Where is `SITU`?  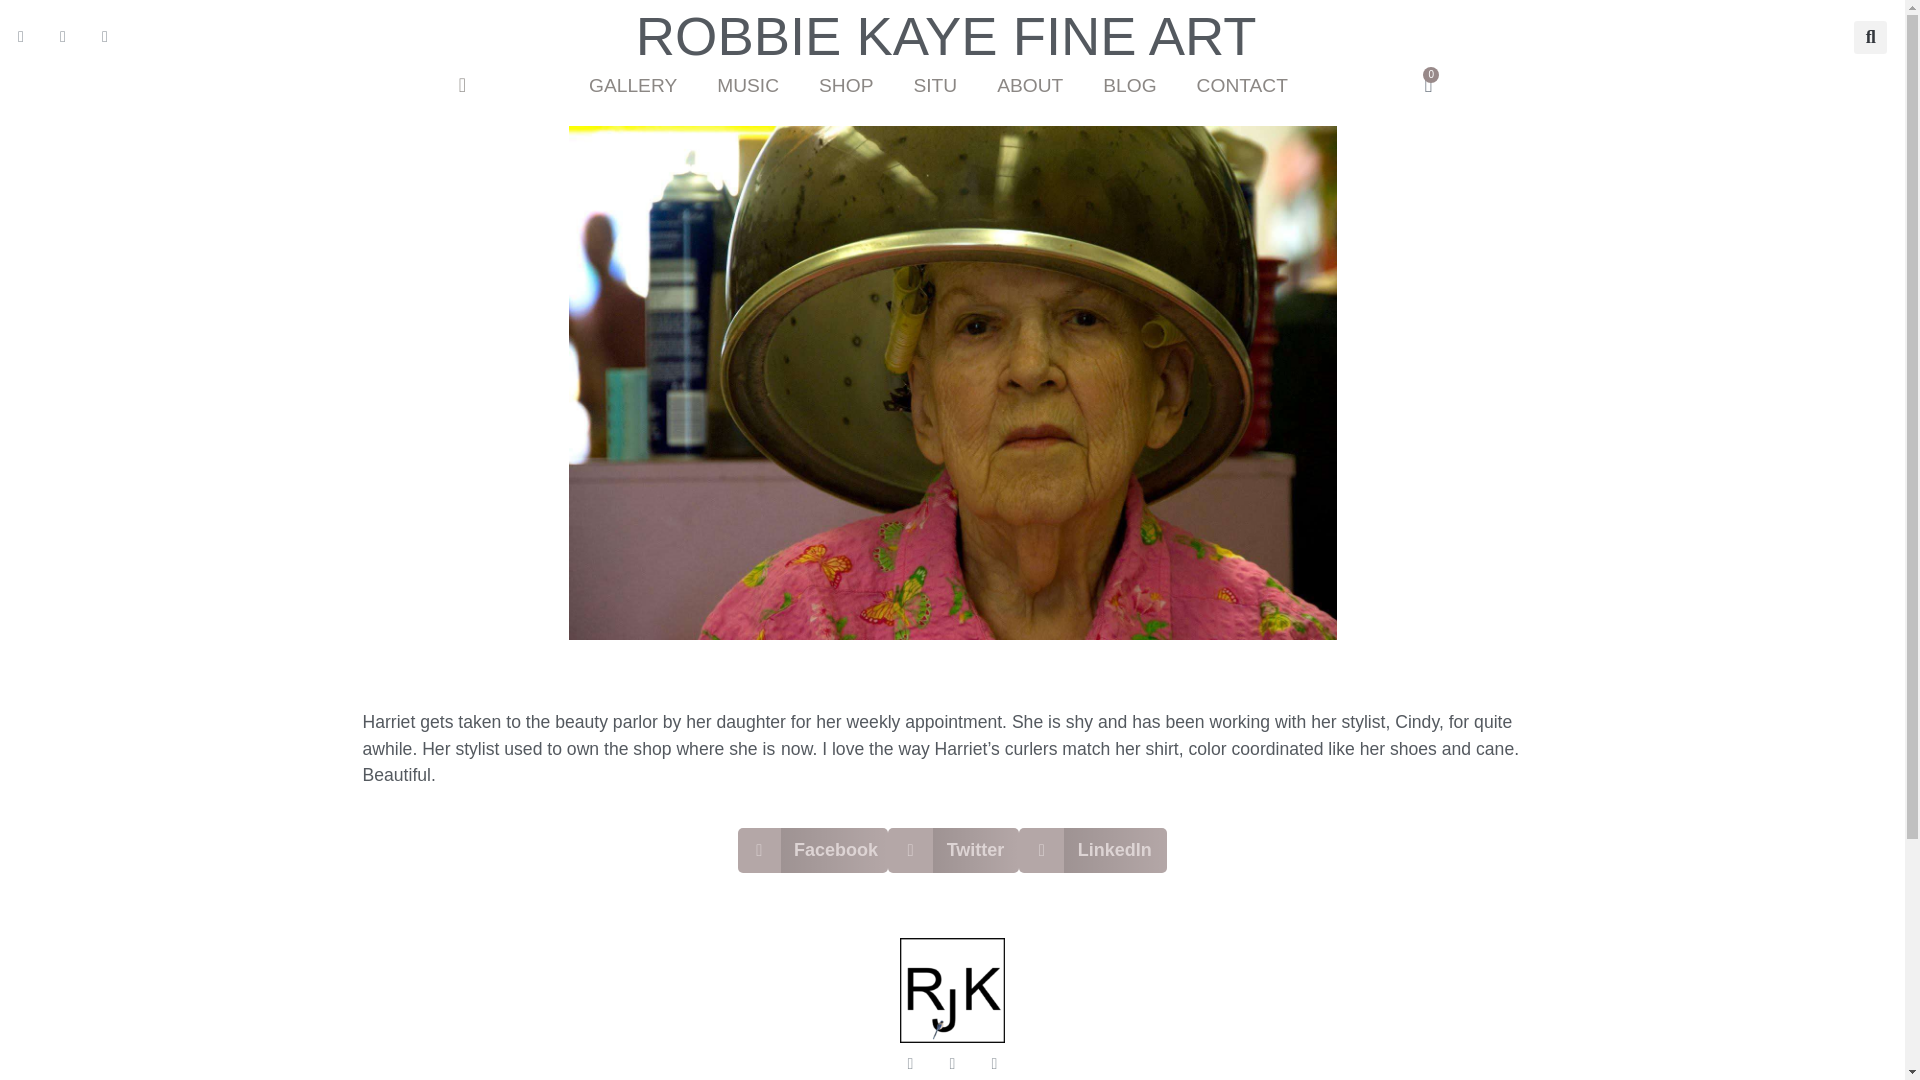
SITU is located at coordinates (934, 86).